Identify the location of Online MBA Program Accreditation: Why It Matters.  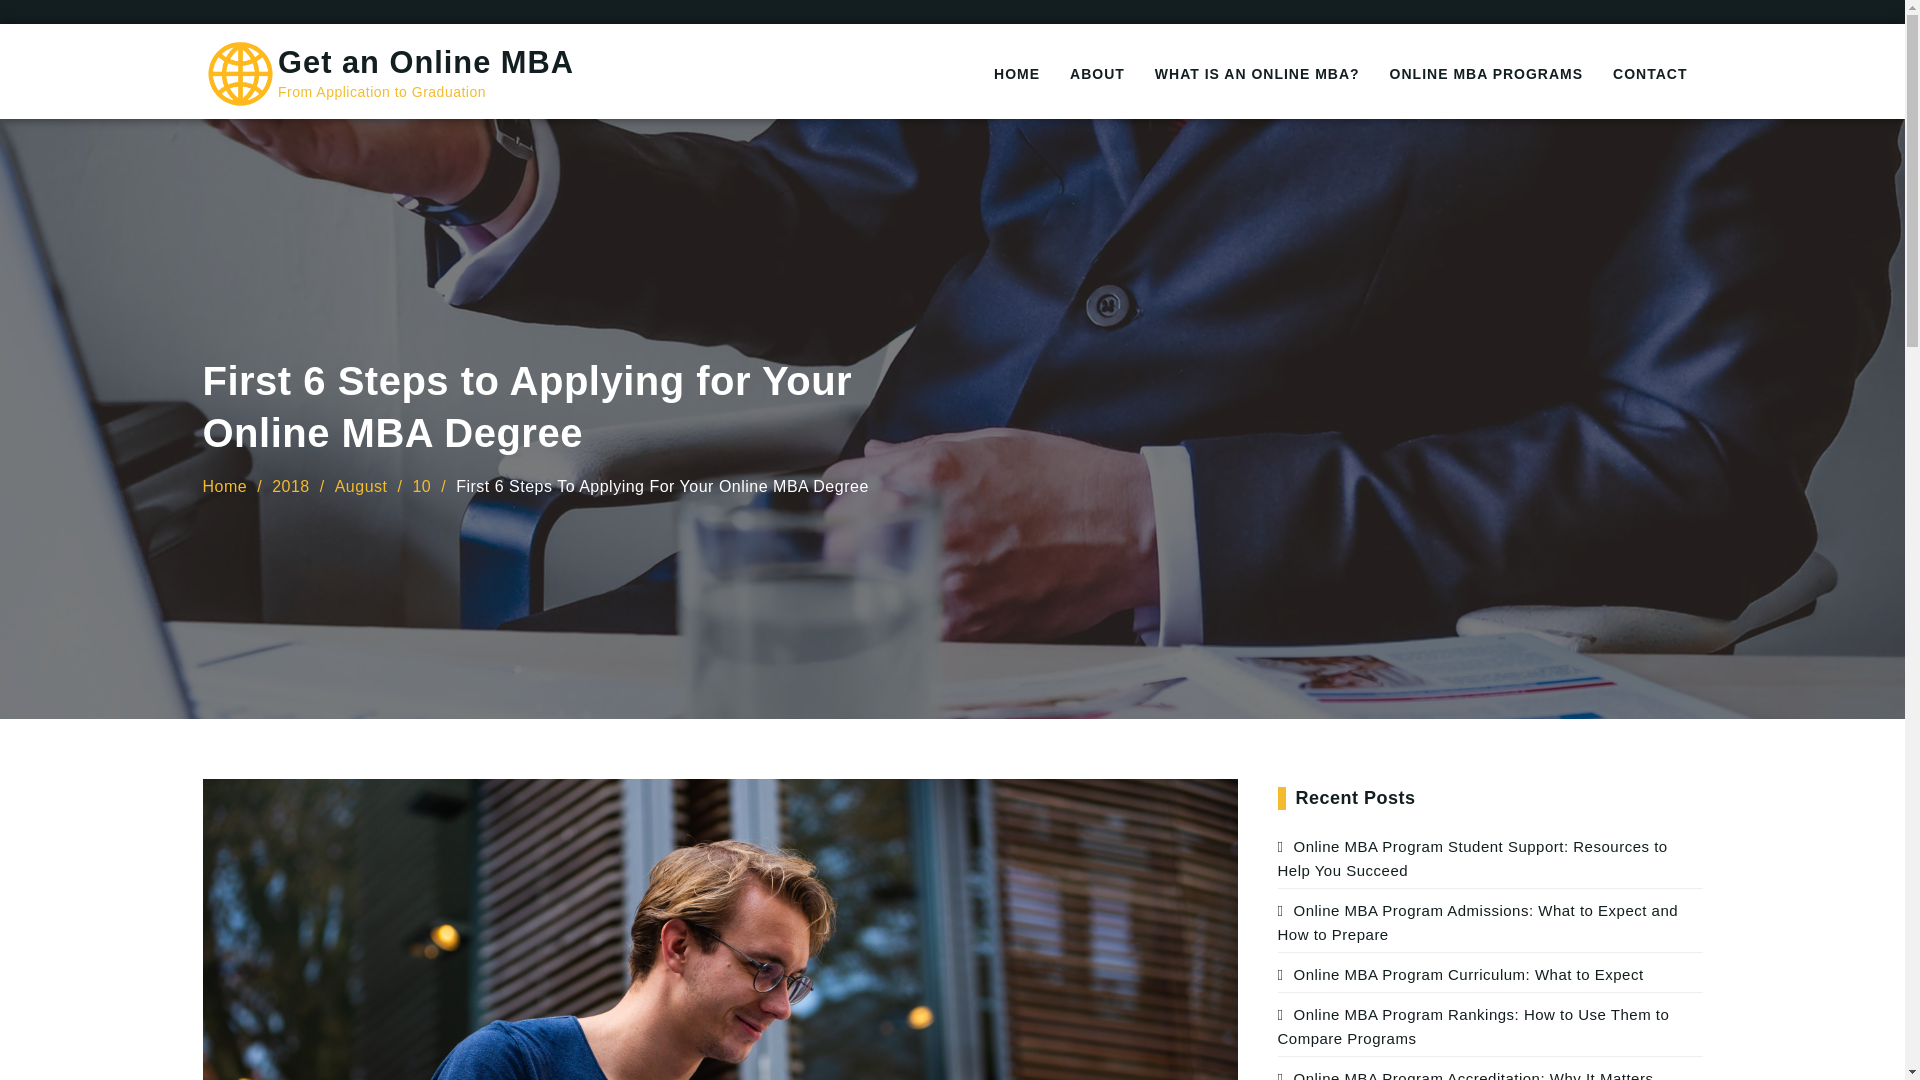
(1466, 1075).